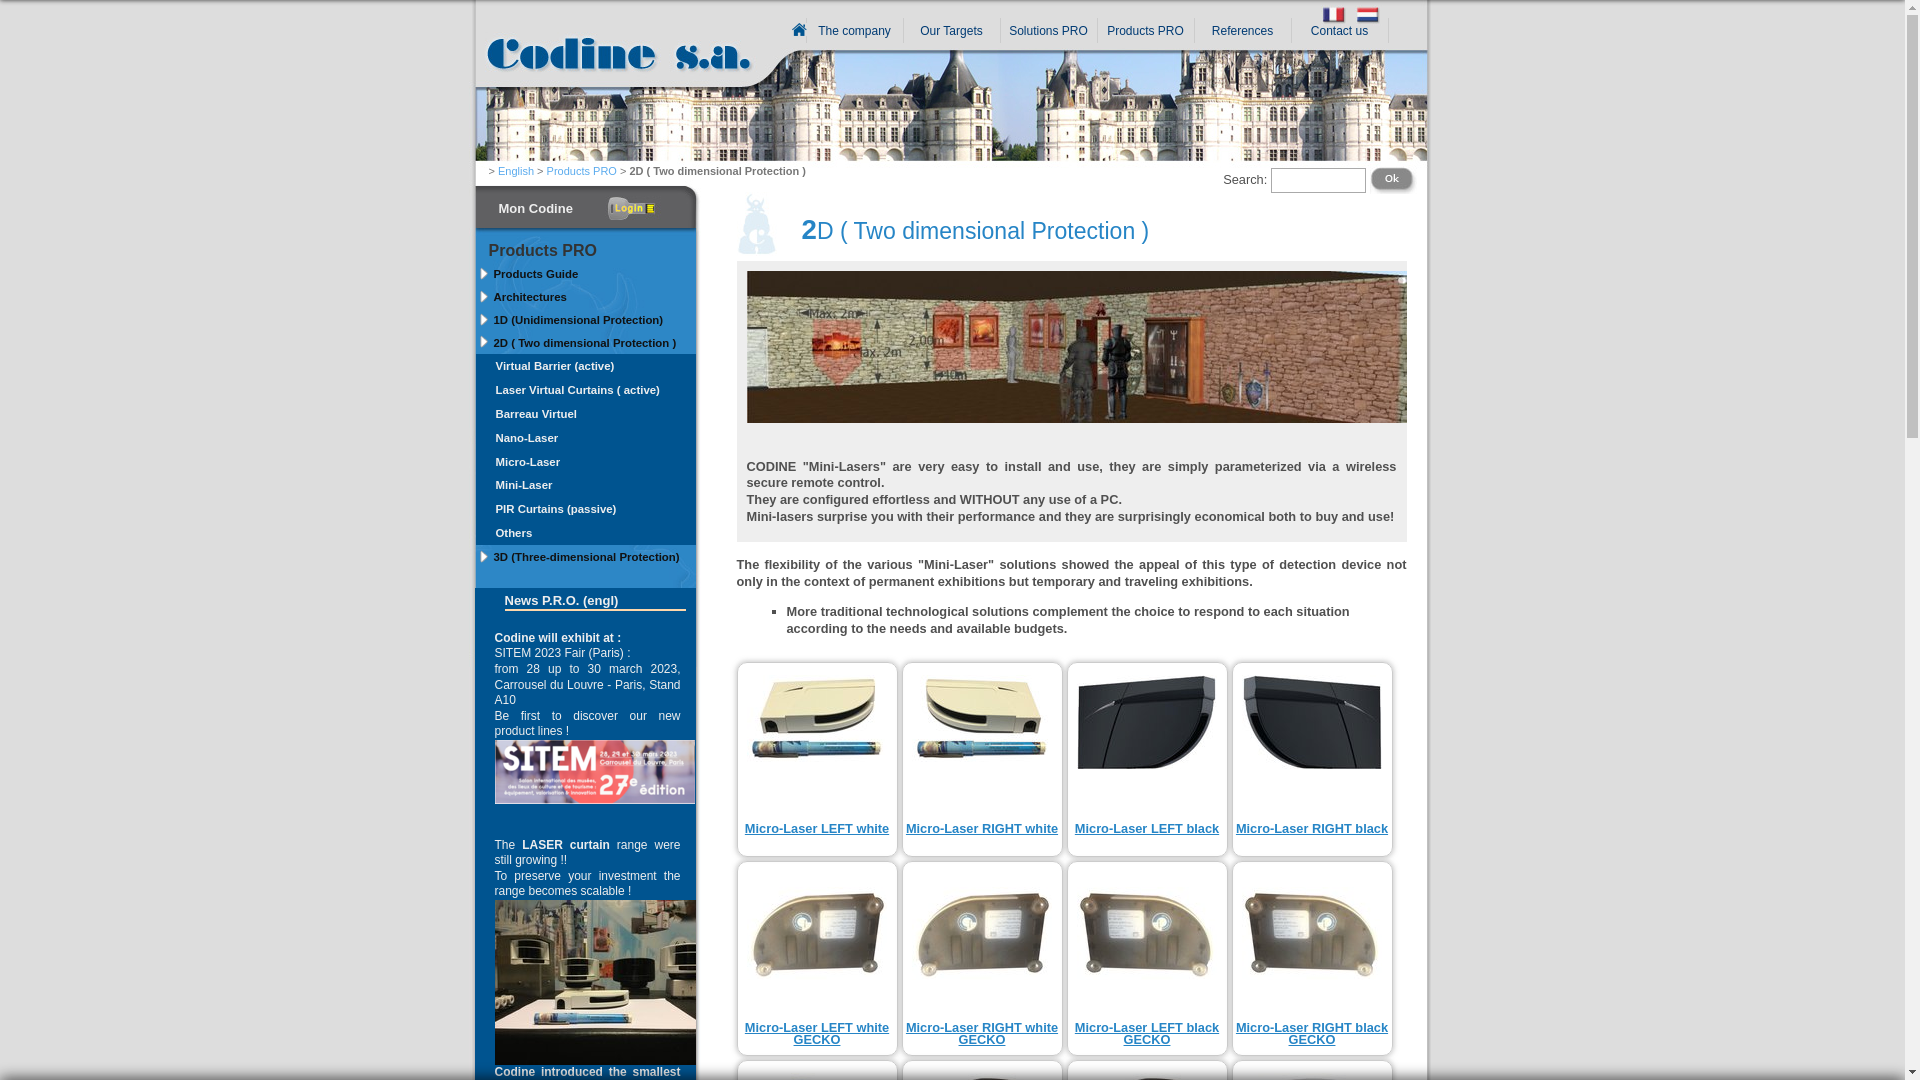 The height and width of the screenshot is (1080, 1920). Describe the element at coordinates (1312, 828) in the screenshot. I see `Micro-Laser RIGHT black` at that location.